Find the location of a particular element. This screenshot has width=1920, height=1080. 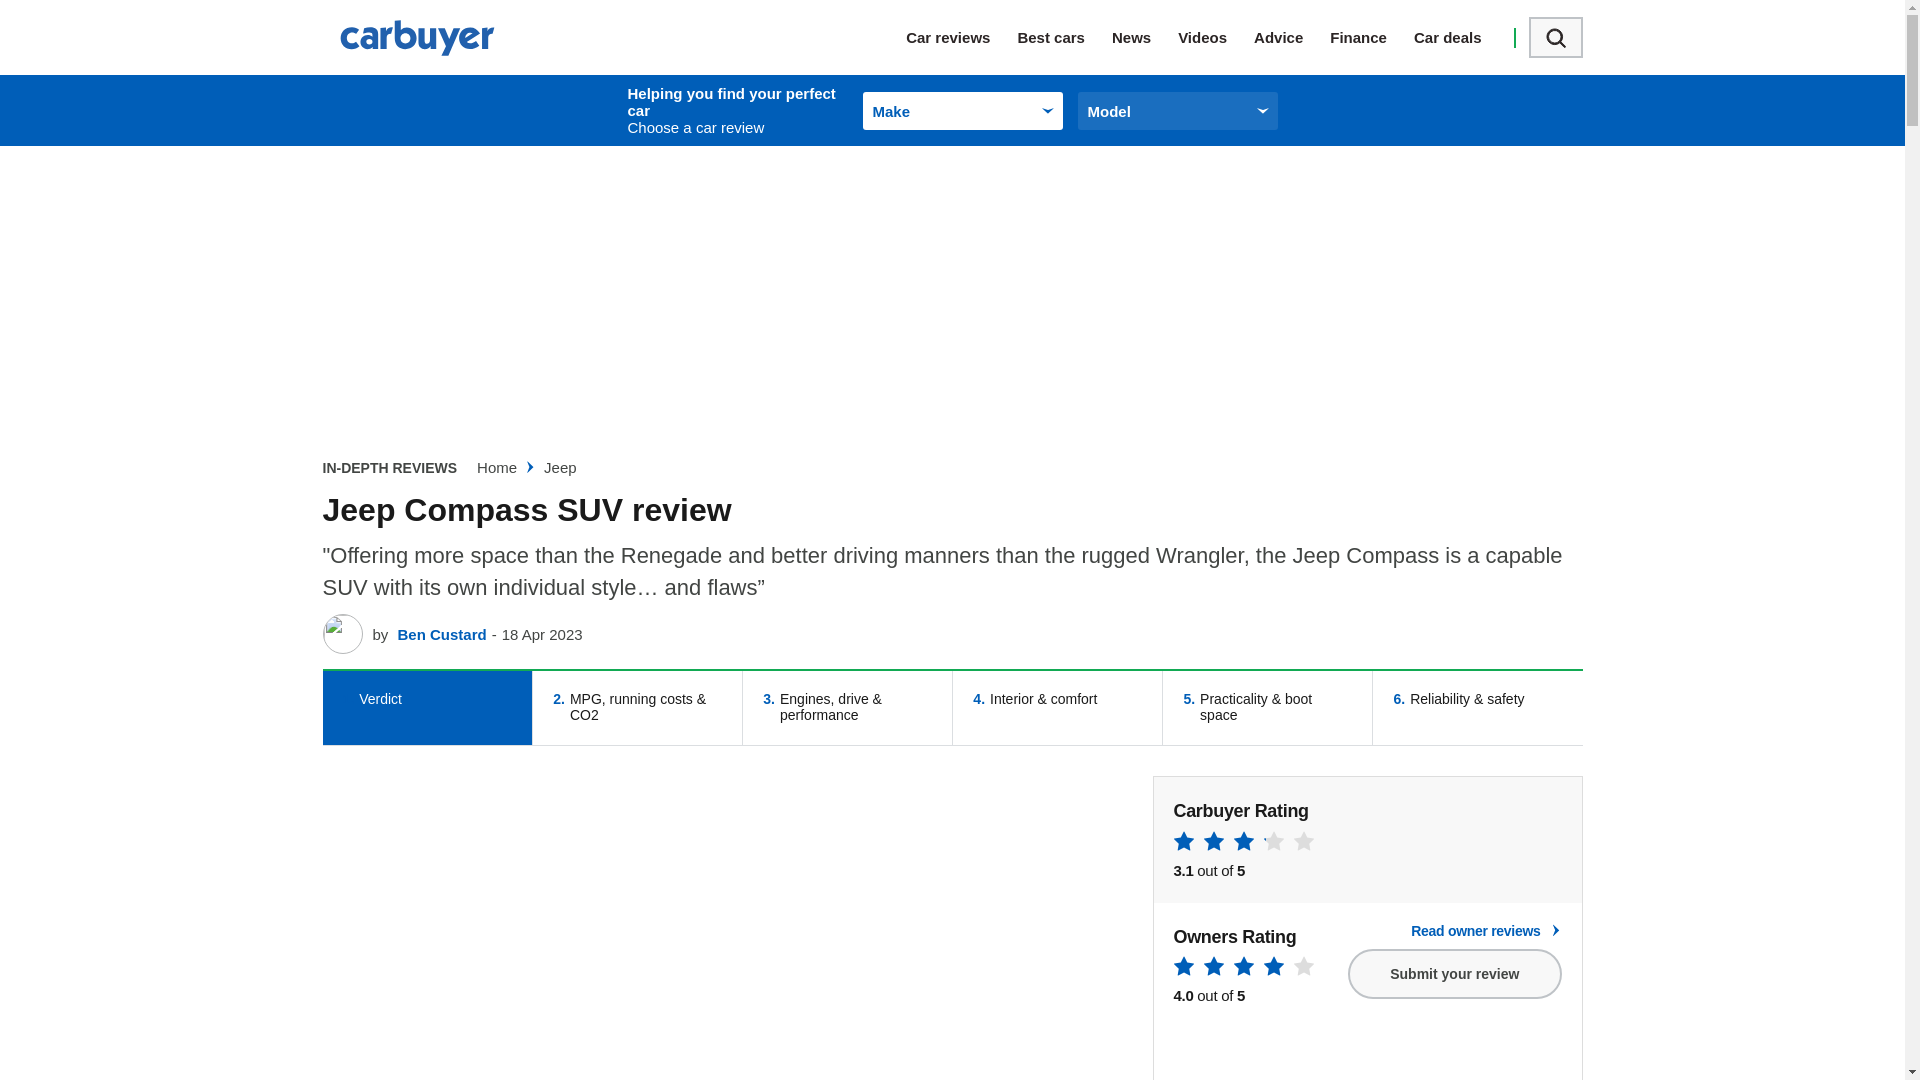

Best cars is located at coordinates (1064, 37).